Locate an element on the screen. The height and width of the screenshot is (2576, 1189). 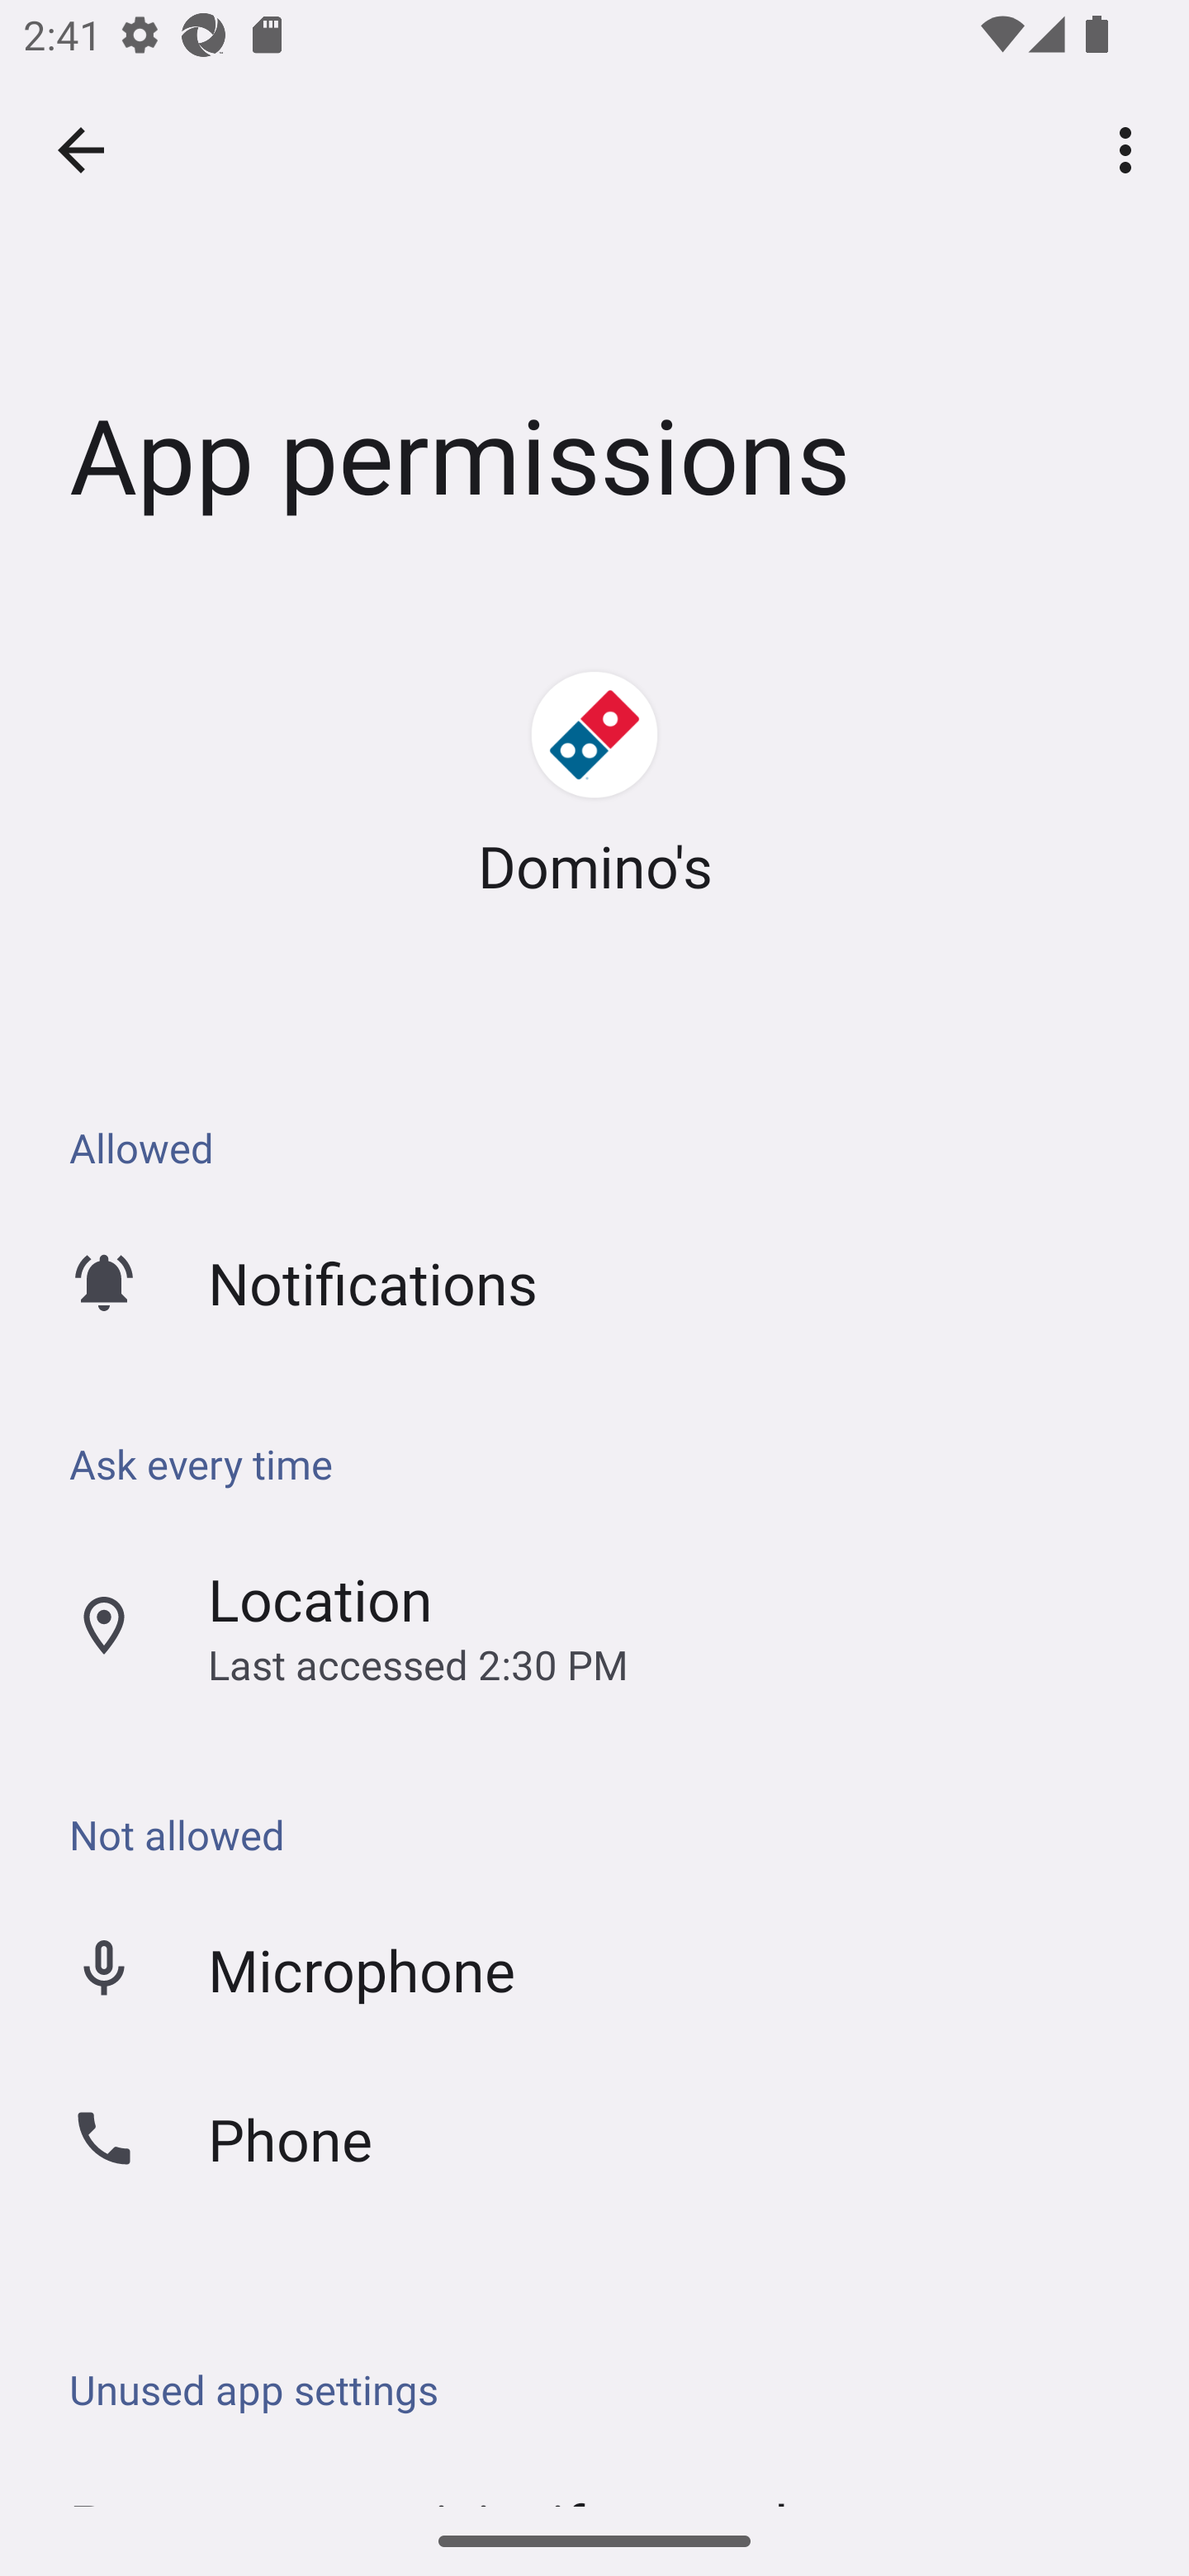
Back is located at coordinates (81, 150).